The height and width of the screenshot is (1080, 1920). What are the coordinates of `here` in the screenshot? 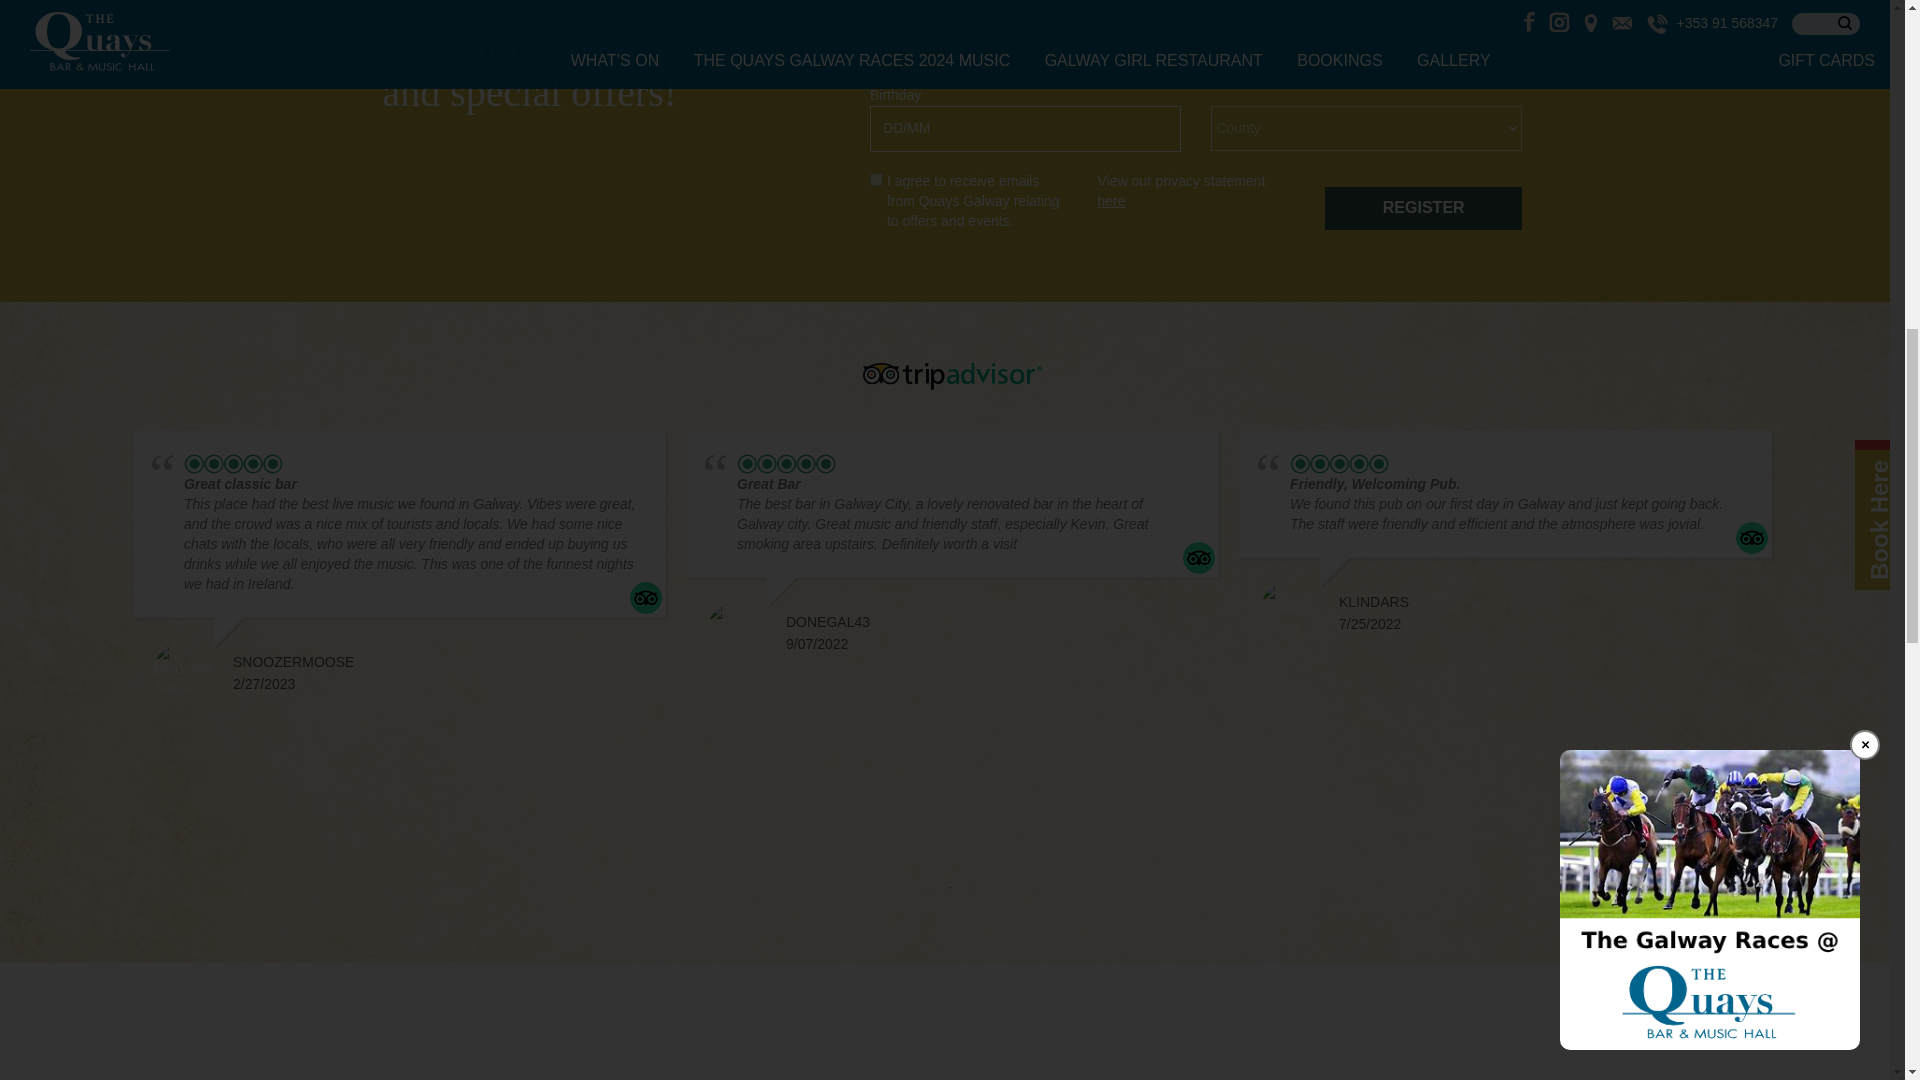 It's located at (1110, 201).